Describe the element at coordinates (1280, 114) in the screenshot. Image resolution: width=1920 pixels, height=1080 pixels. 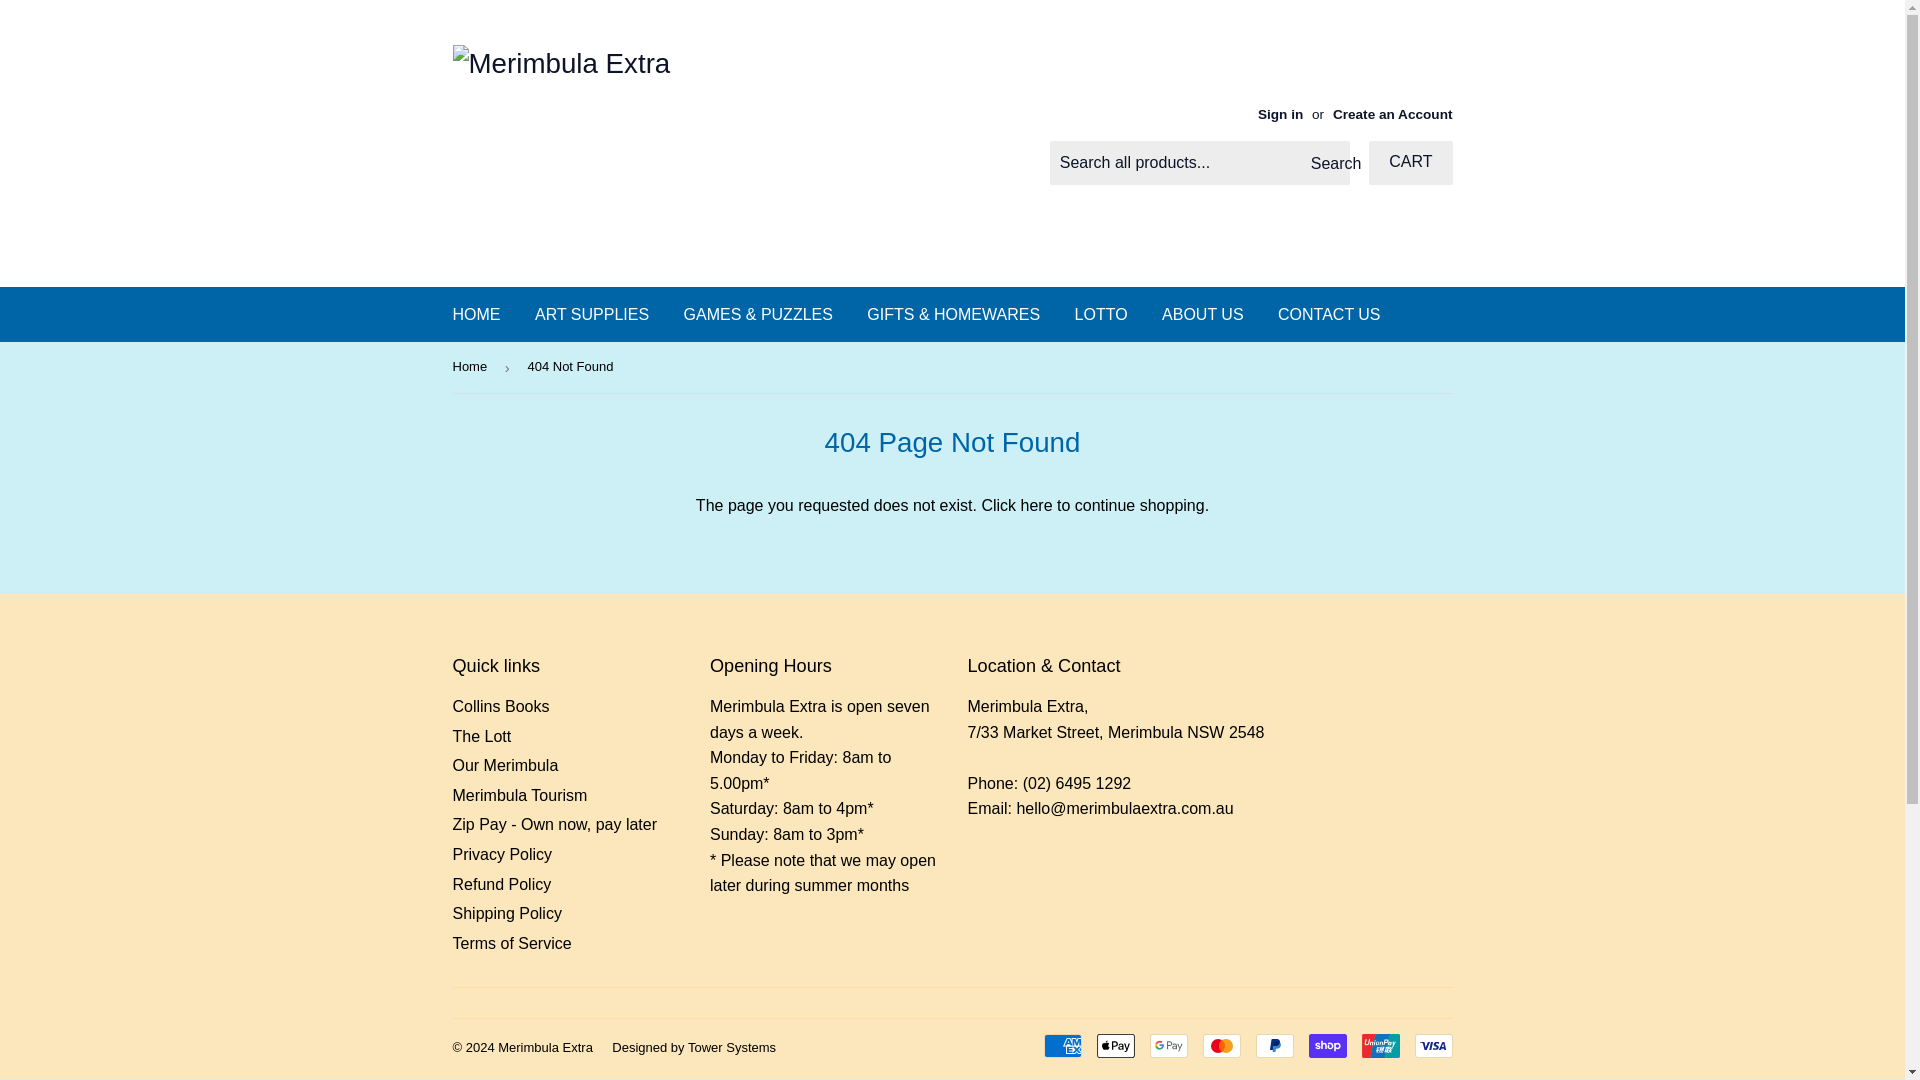
I see `Sign in` at that location.